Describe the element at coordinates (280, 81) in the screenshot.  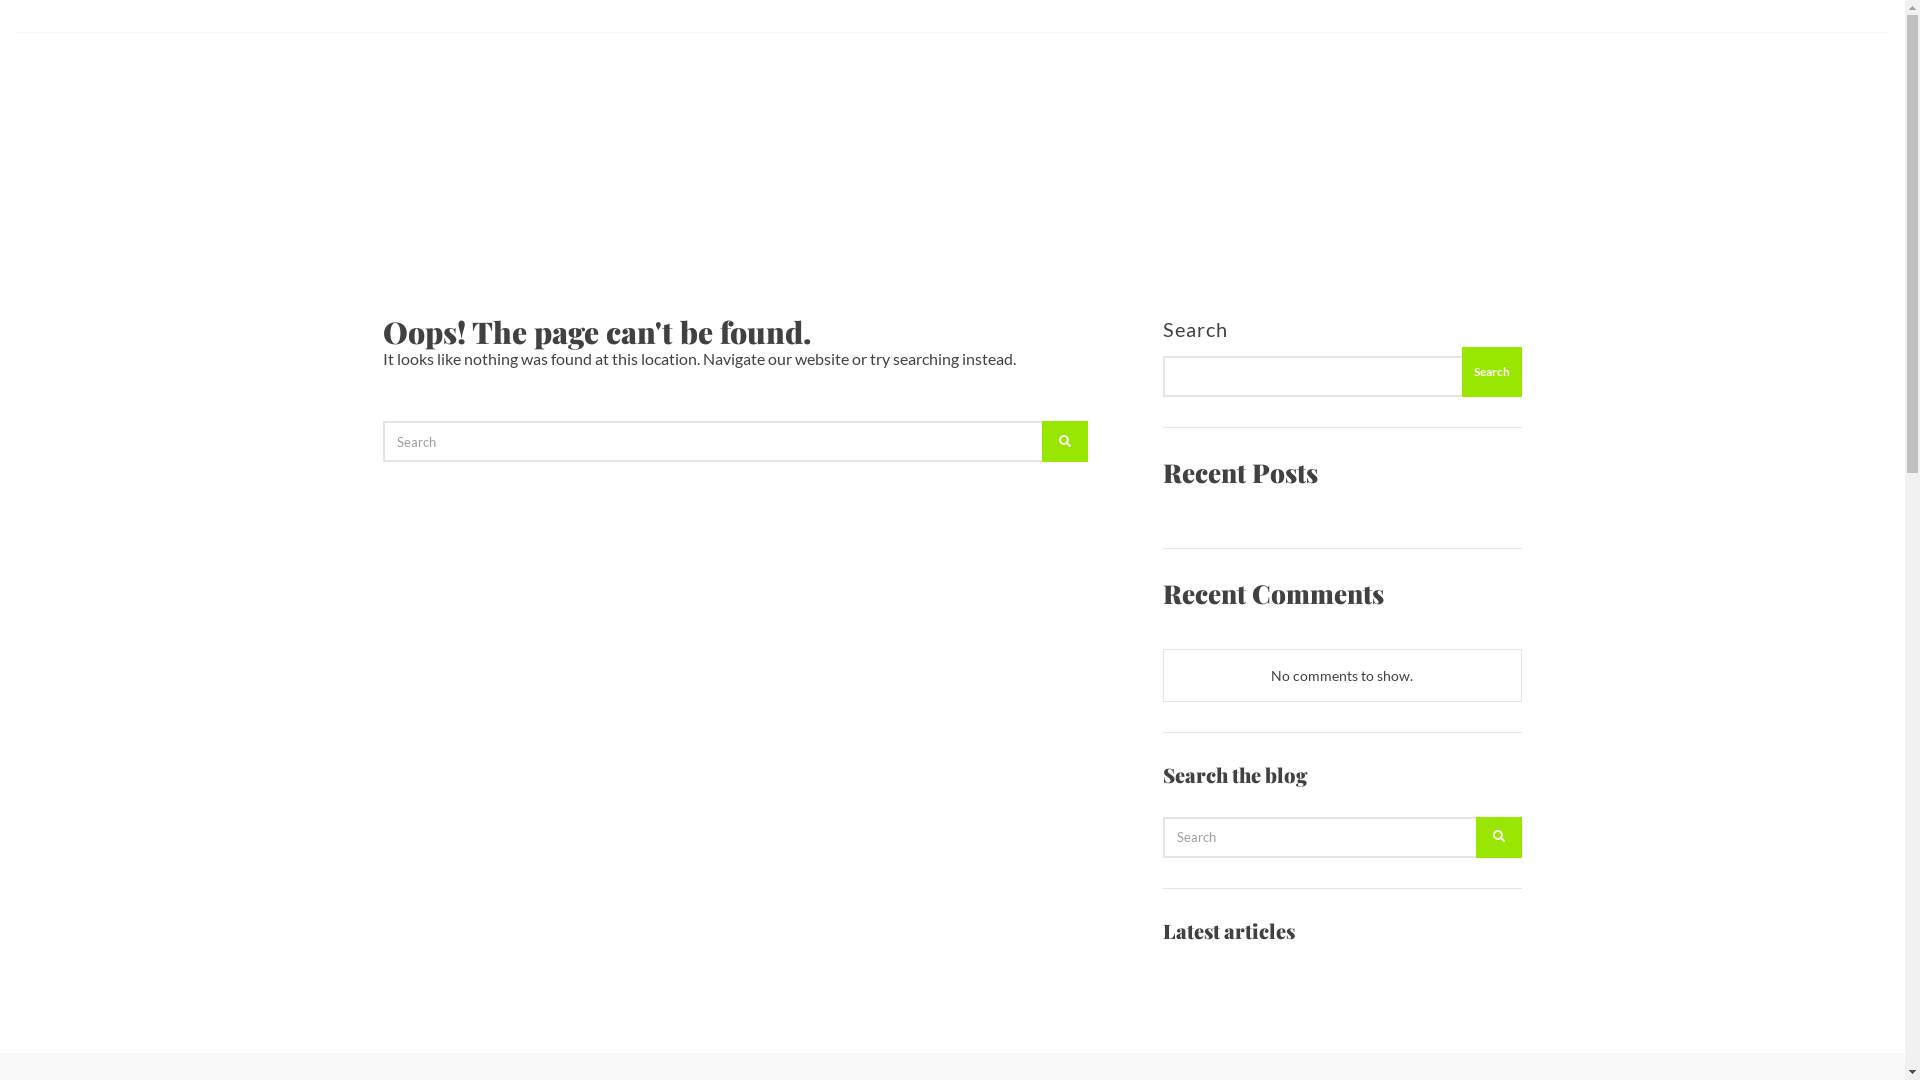
I see `SERVICES` at that location.